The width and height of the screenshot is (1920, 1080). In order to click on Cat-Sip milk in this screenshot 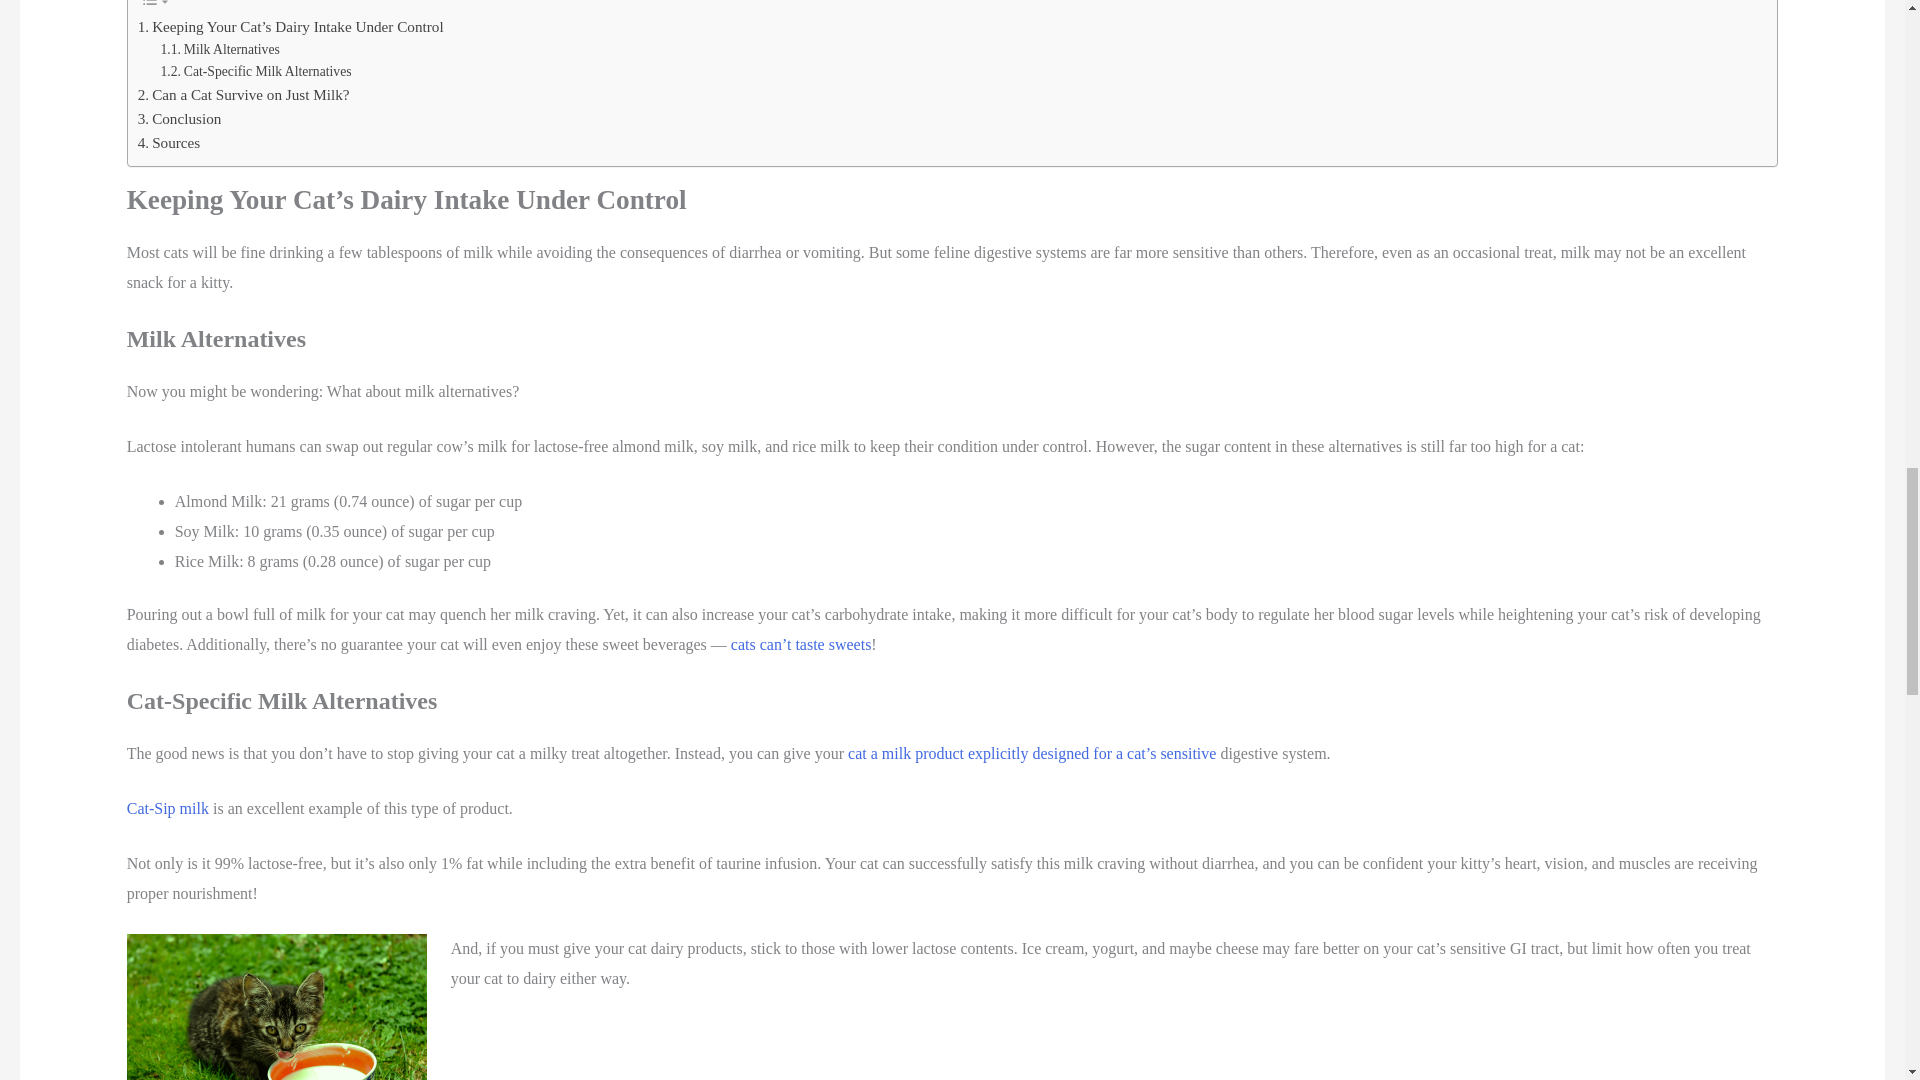, I will do `click(168, 808)`.